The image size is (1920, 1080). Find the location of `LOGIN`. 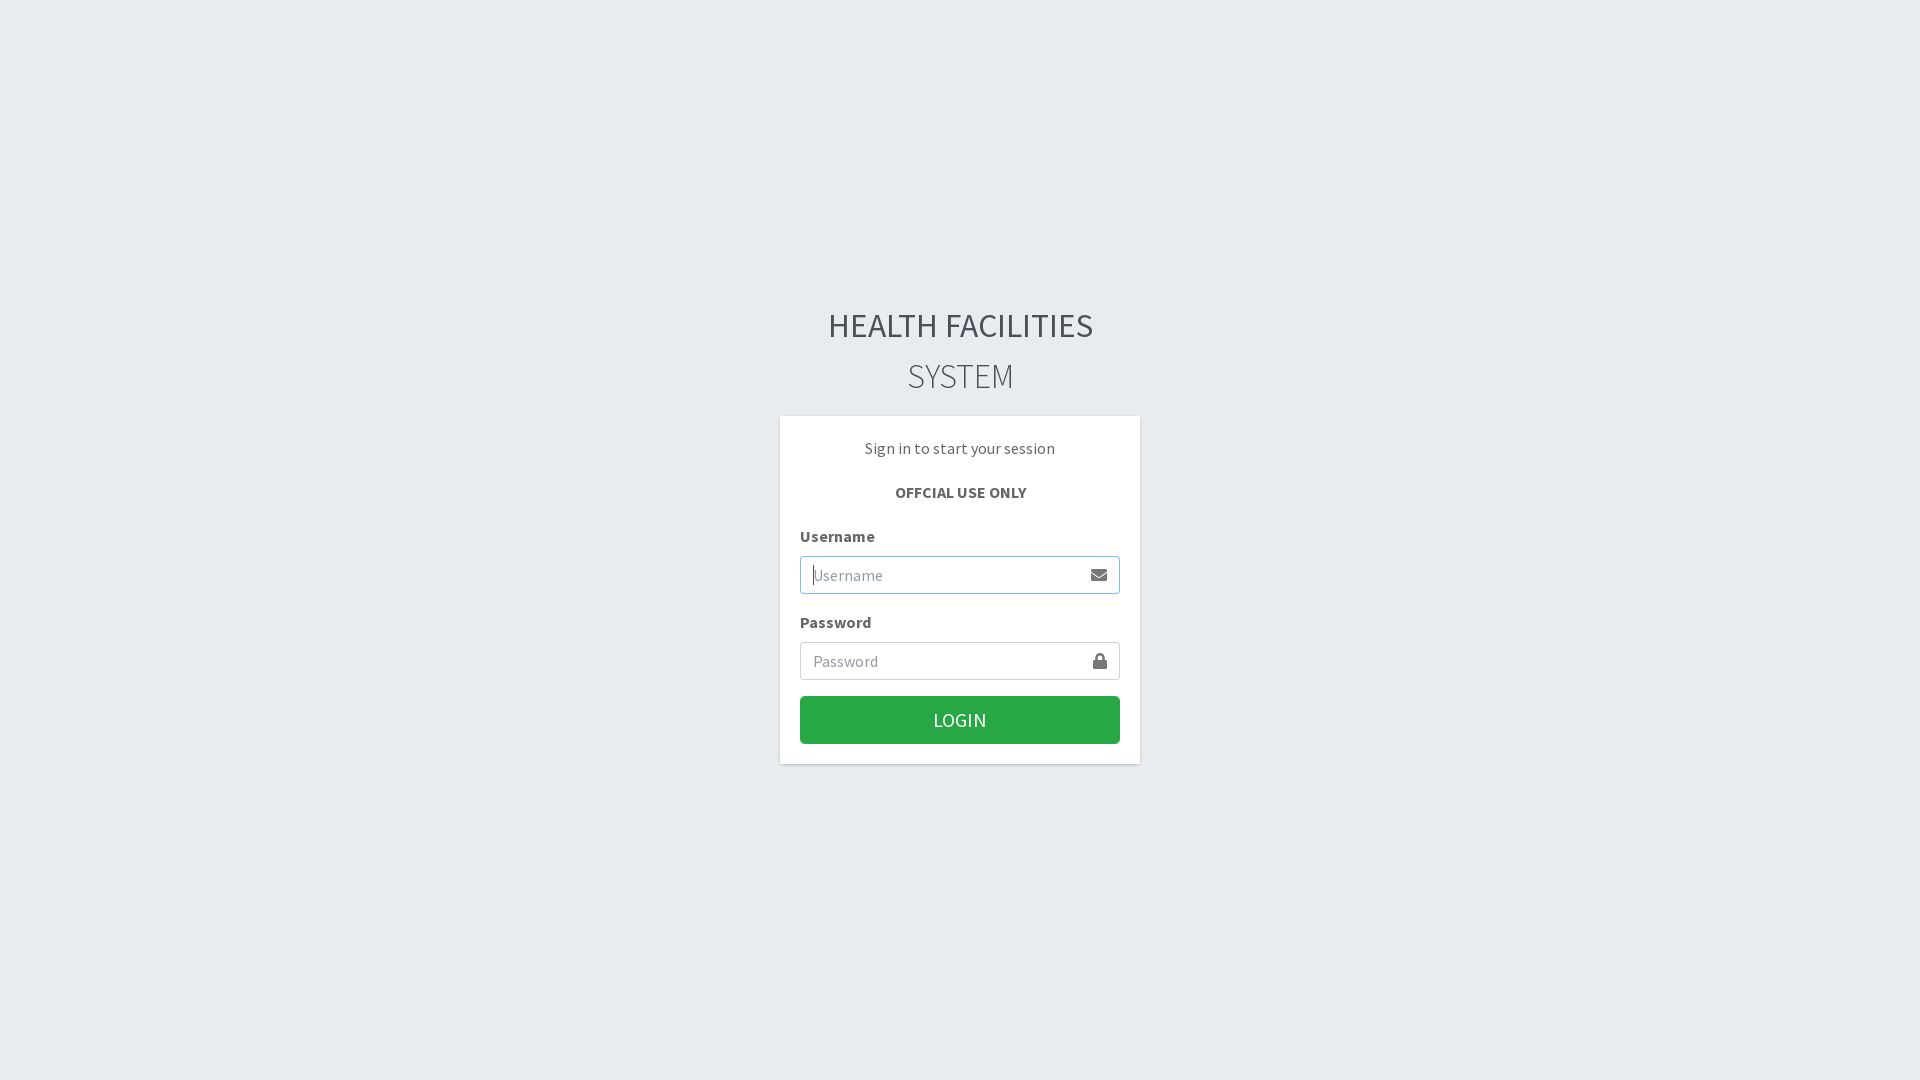

LOGIN is located at coordinates (960, 720).